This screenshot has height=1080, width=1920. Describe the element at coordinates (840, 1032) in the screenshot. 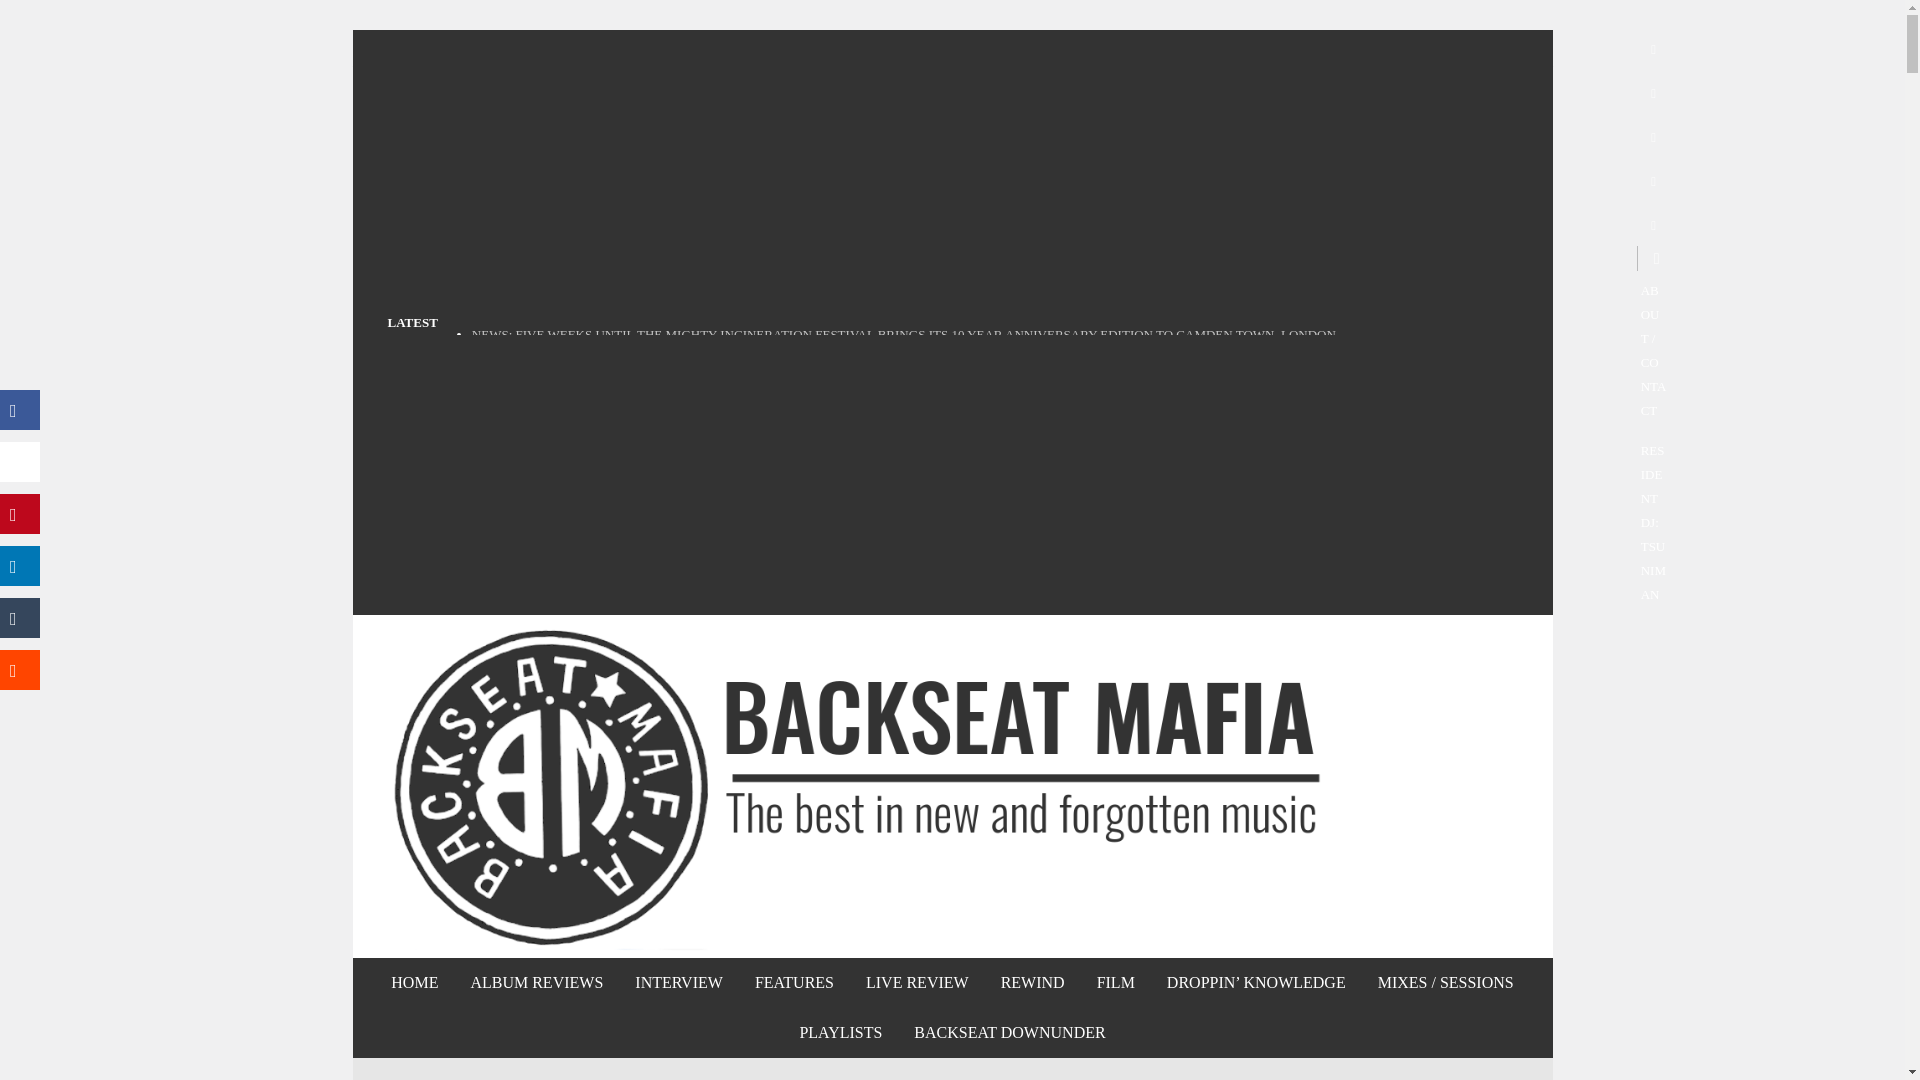

I see `PLAYLISTS` at that location.